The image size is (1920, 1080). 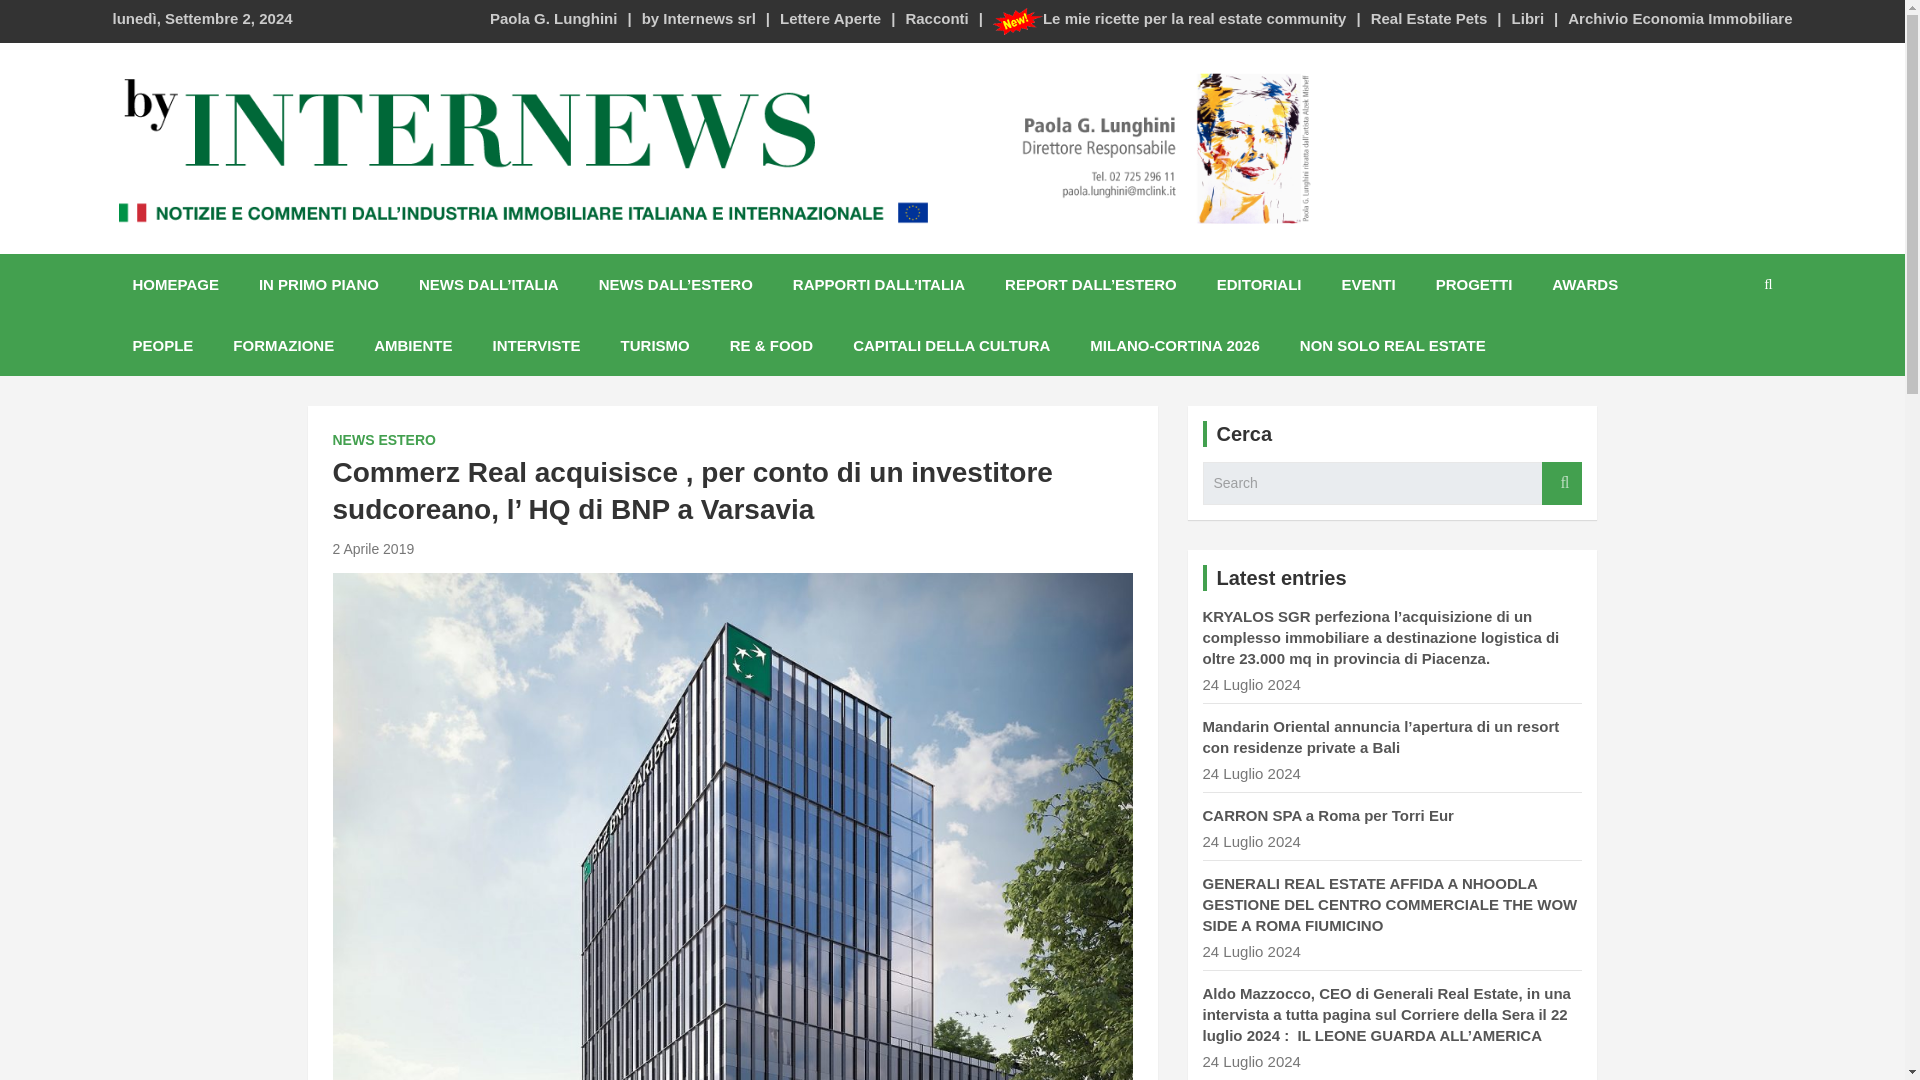 What do you see at coordinates (373, 549) in the screenshot?
I see `2 Aprile 2019` at bounding box center [373, 549].